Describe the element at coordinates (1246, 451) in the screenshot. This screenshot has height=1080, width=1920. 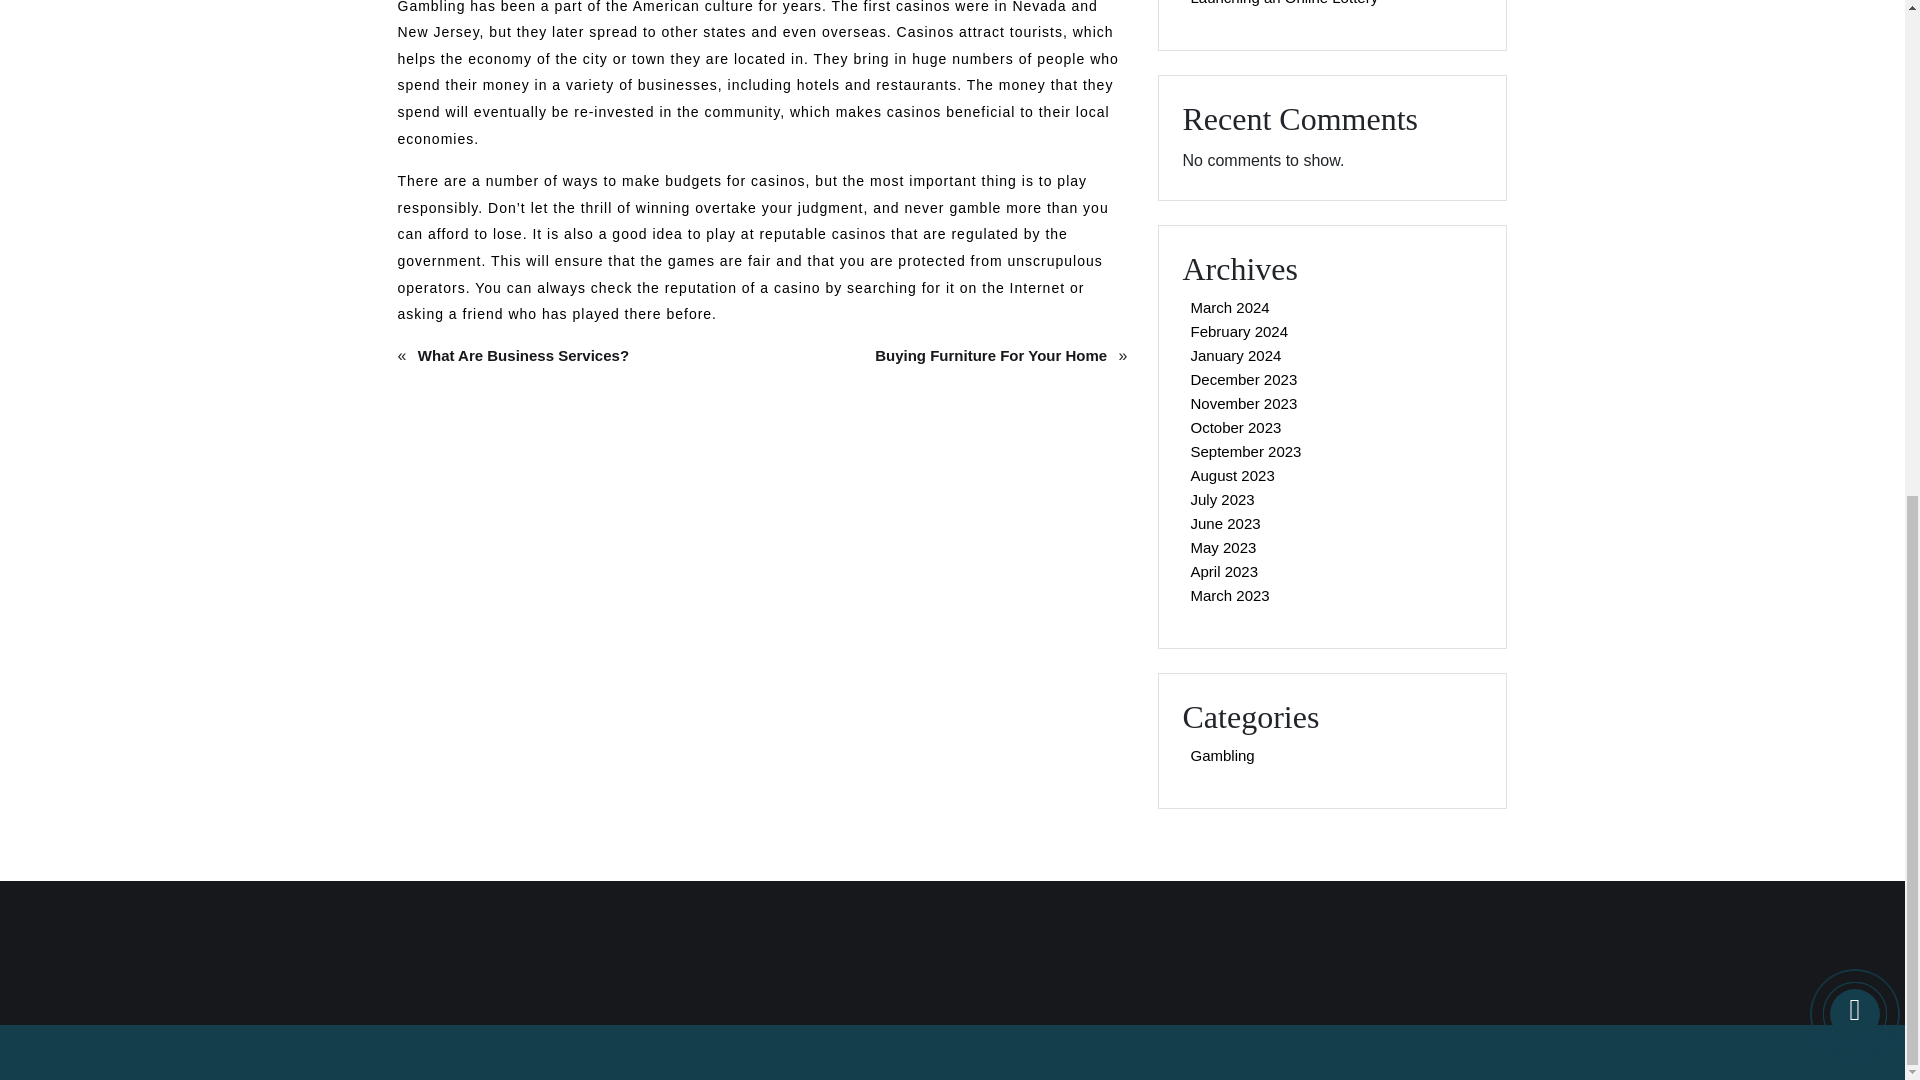
I see `September 2023` at that location.